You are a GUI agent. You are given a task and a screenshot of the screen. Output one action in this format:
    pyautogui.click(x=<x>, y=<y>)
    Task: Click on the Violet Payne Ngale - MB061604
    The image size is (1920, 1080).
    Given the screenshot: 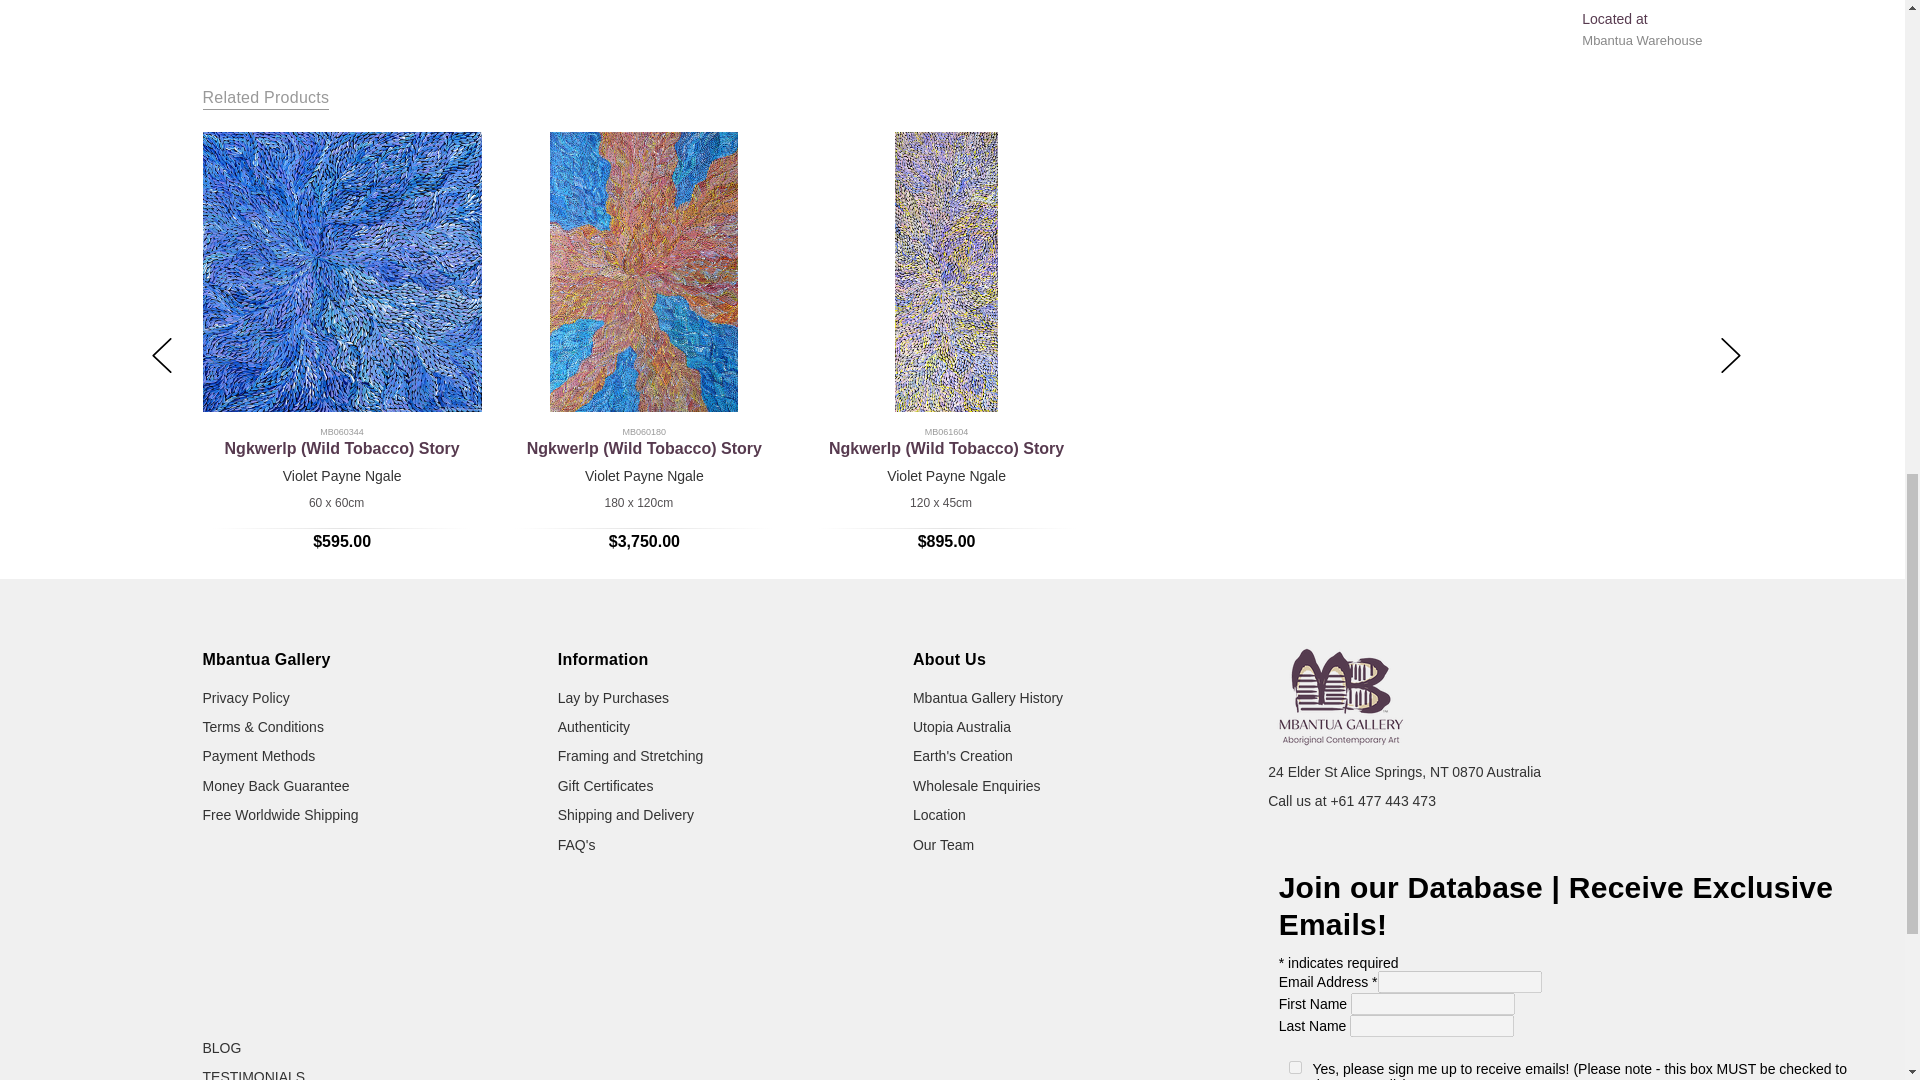 What is the action you would take?
    pyautogui.click(x=947, y=271)
    